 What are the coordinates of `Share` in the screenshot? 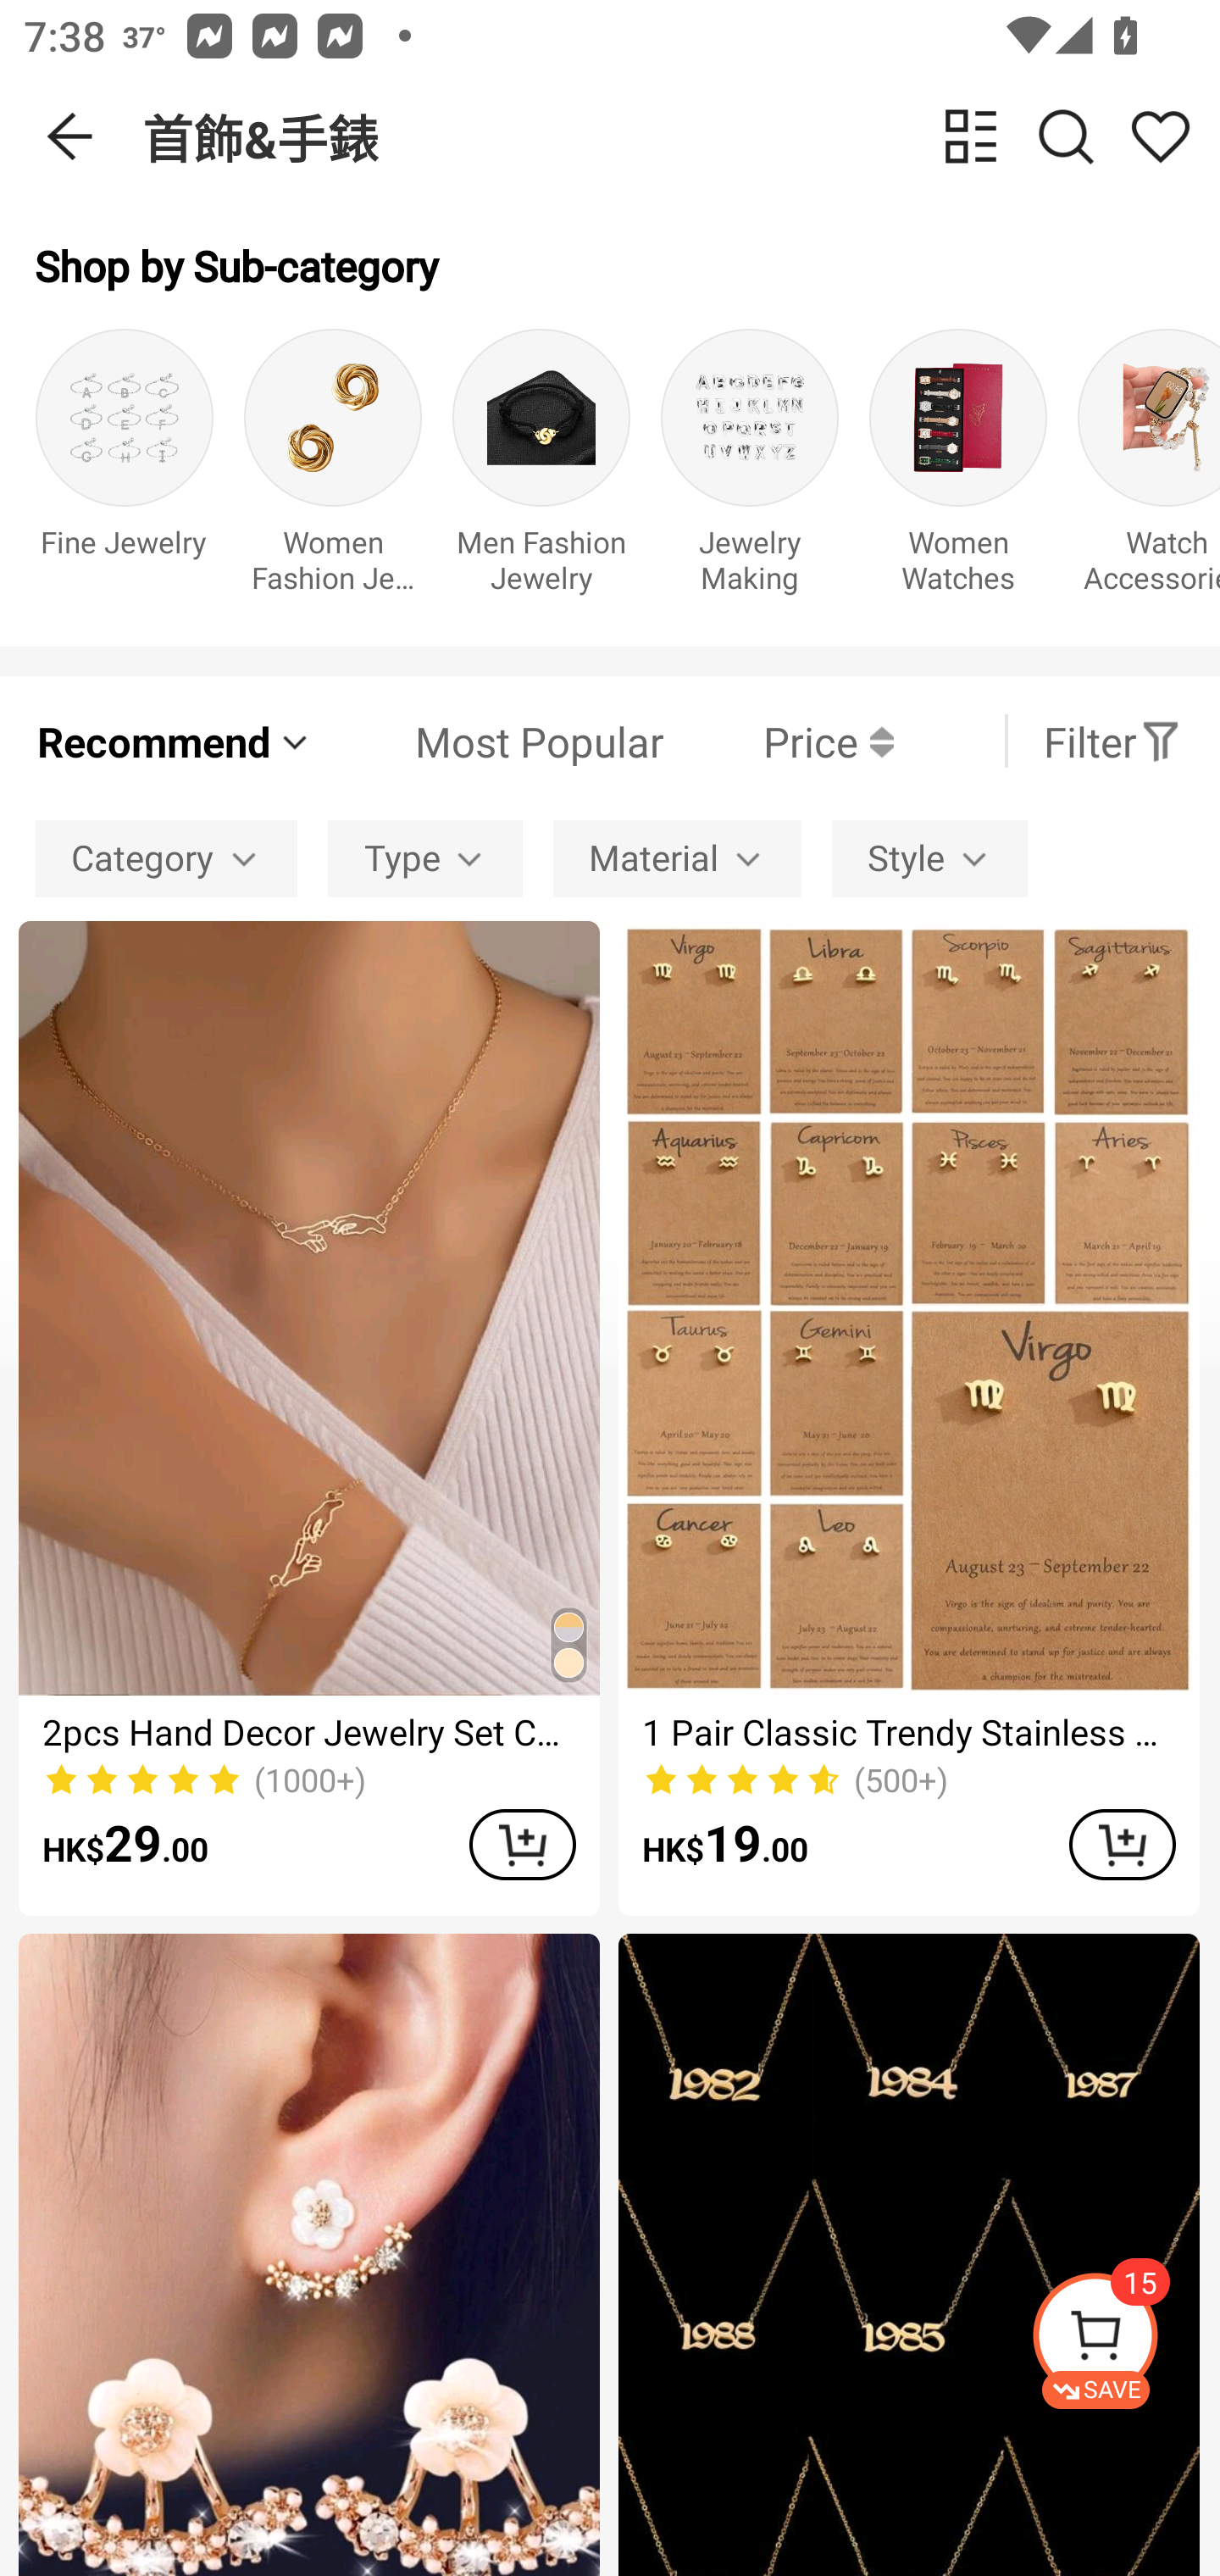 It's located at (1160, 136).